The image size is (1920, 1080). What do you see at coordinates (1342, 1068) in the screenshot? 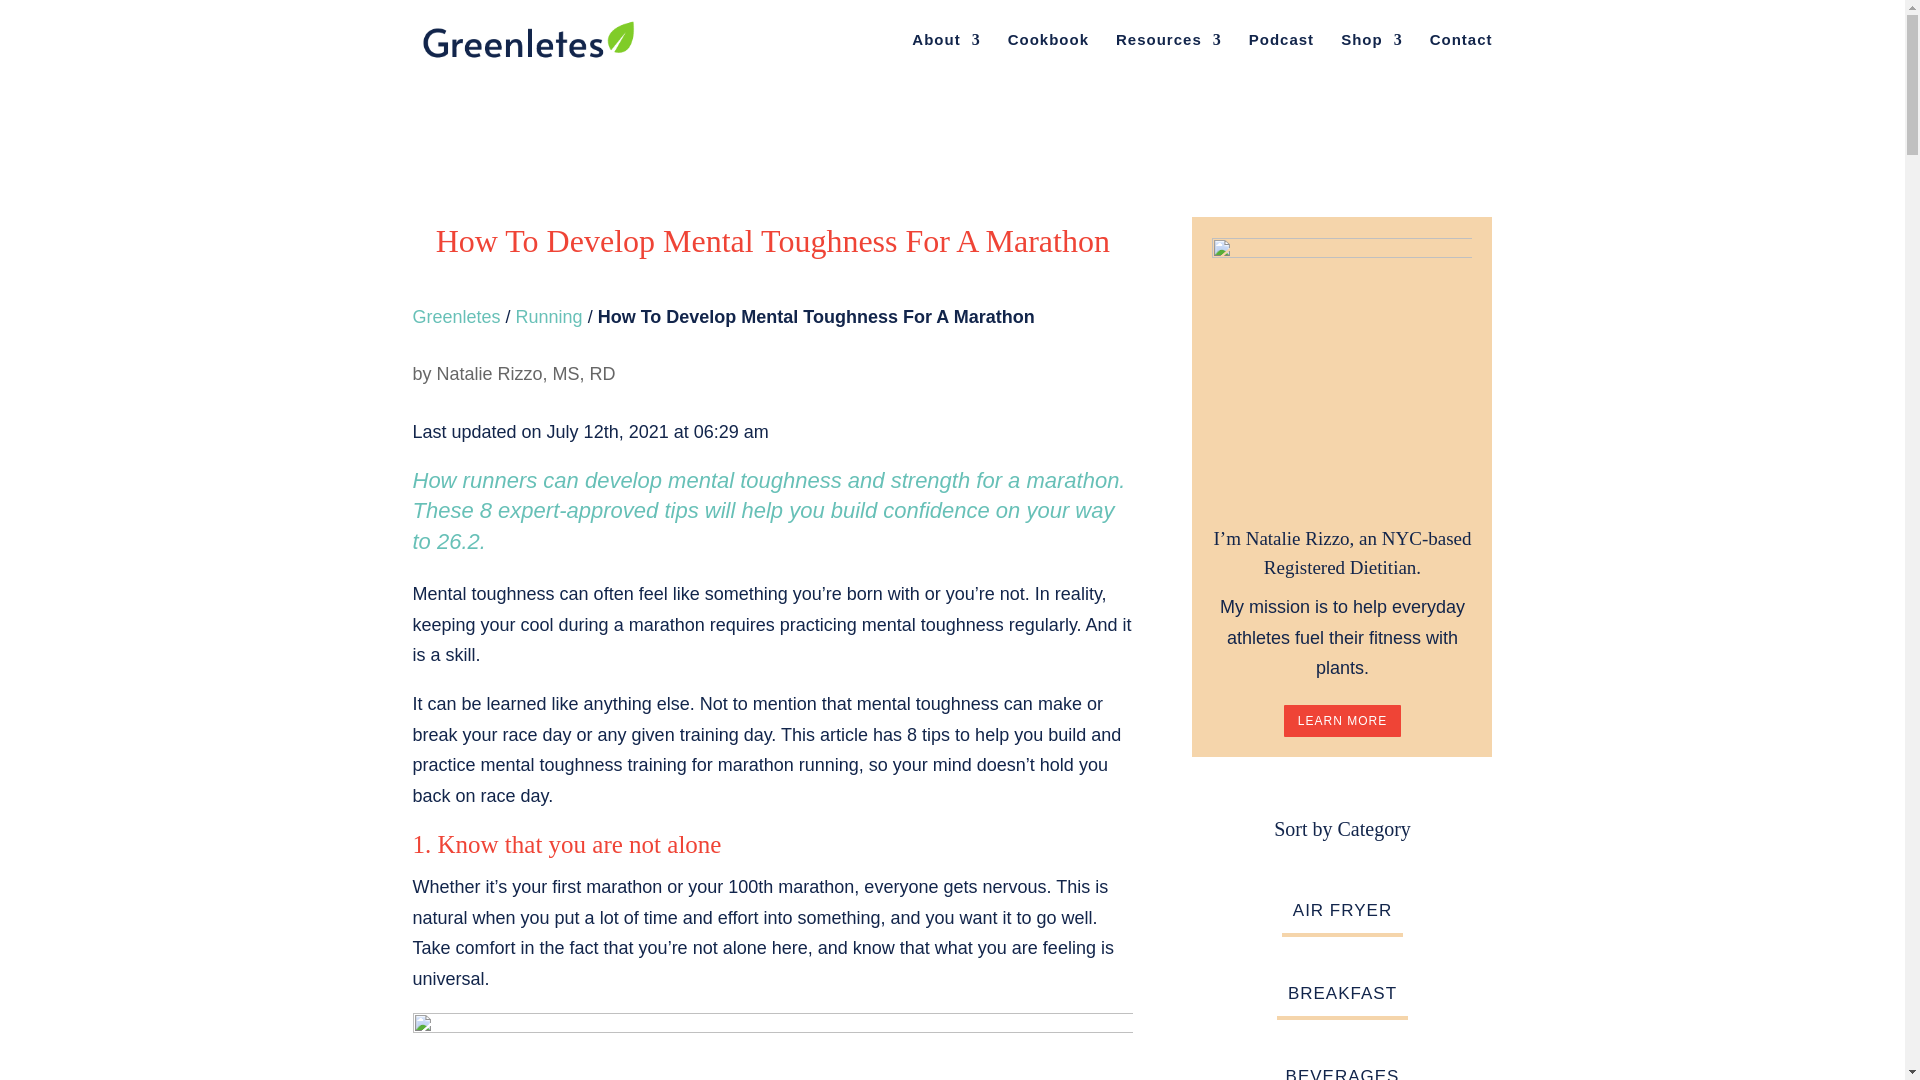
I see `BEVERAGES` at bounding box center [1342, 1068].